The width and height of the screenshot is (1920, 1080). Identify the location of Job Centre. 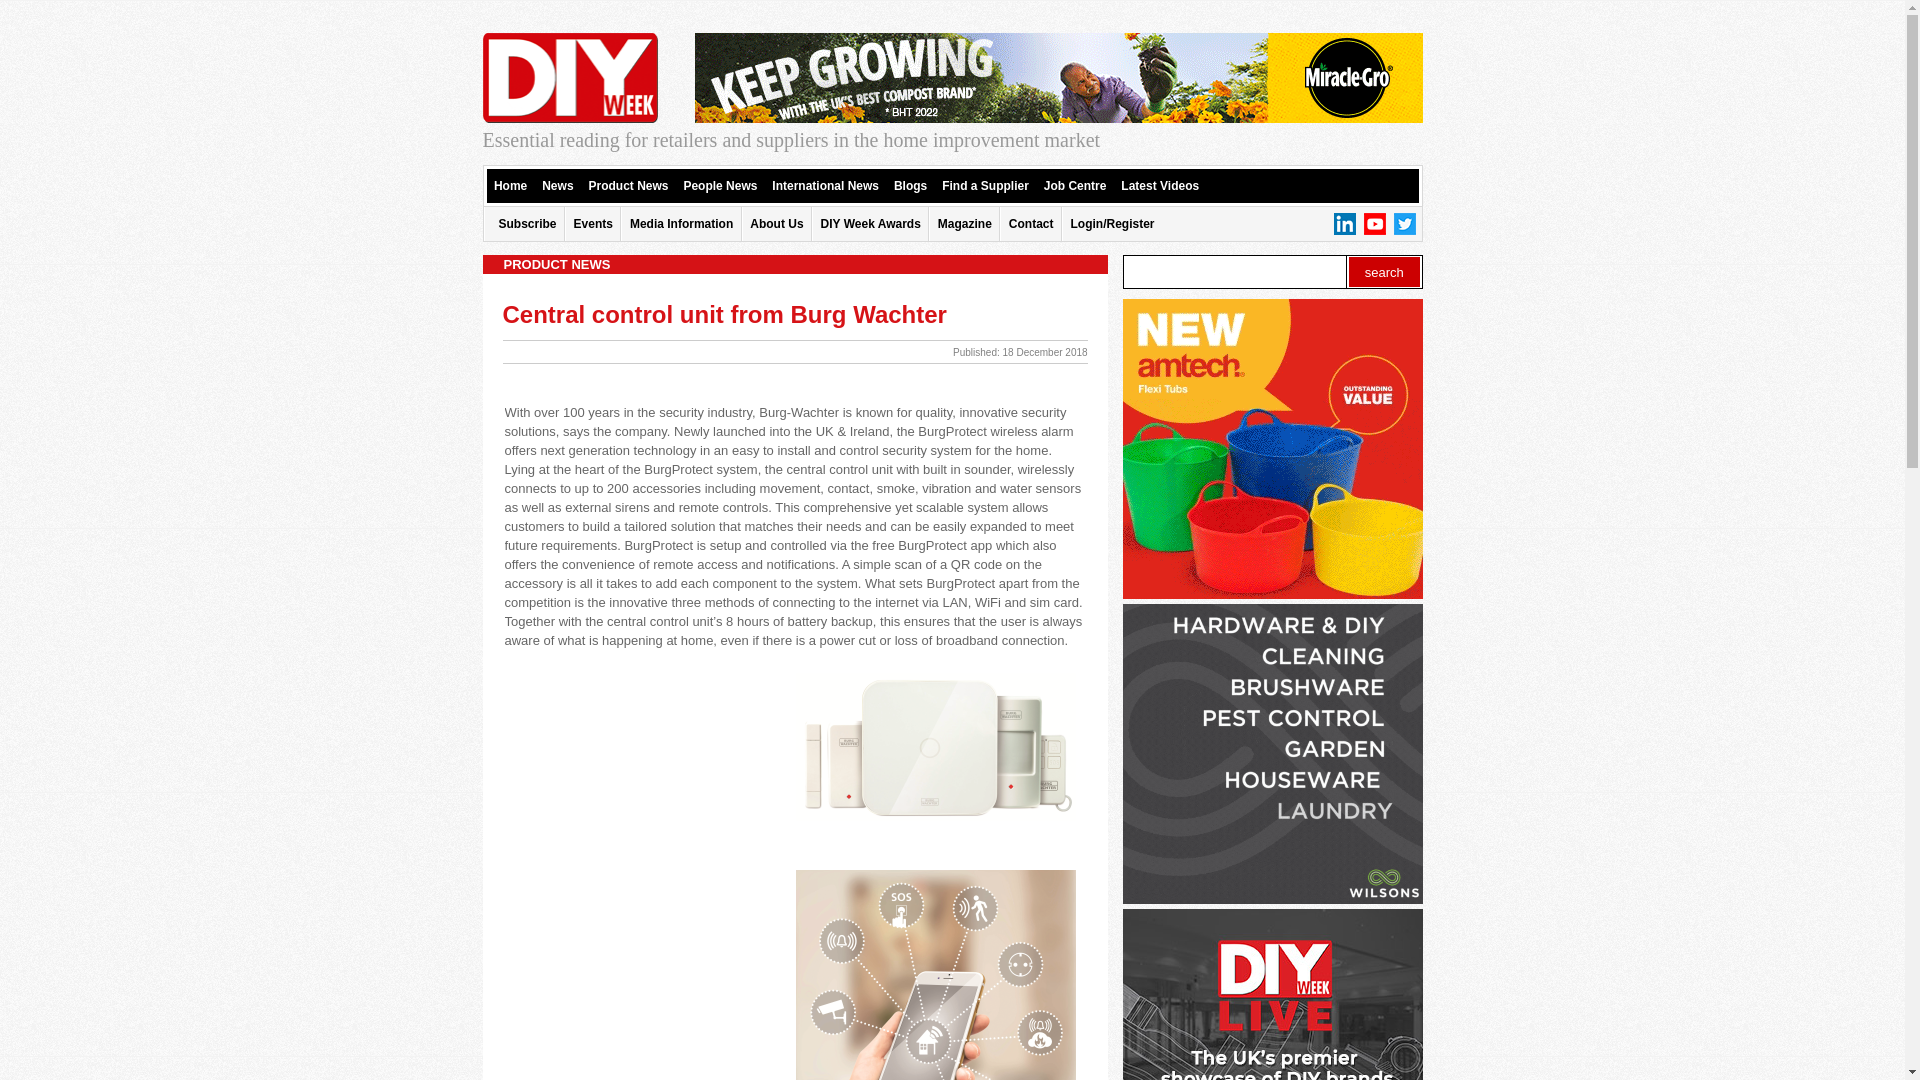
(1076, 186).